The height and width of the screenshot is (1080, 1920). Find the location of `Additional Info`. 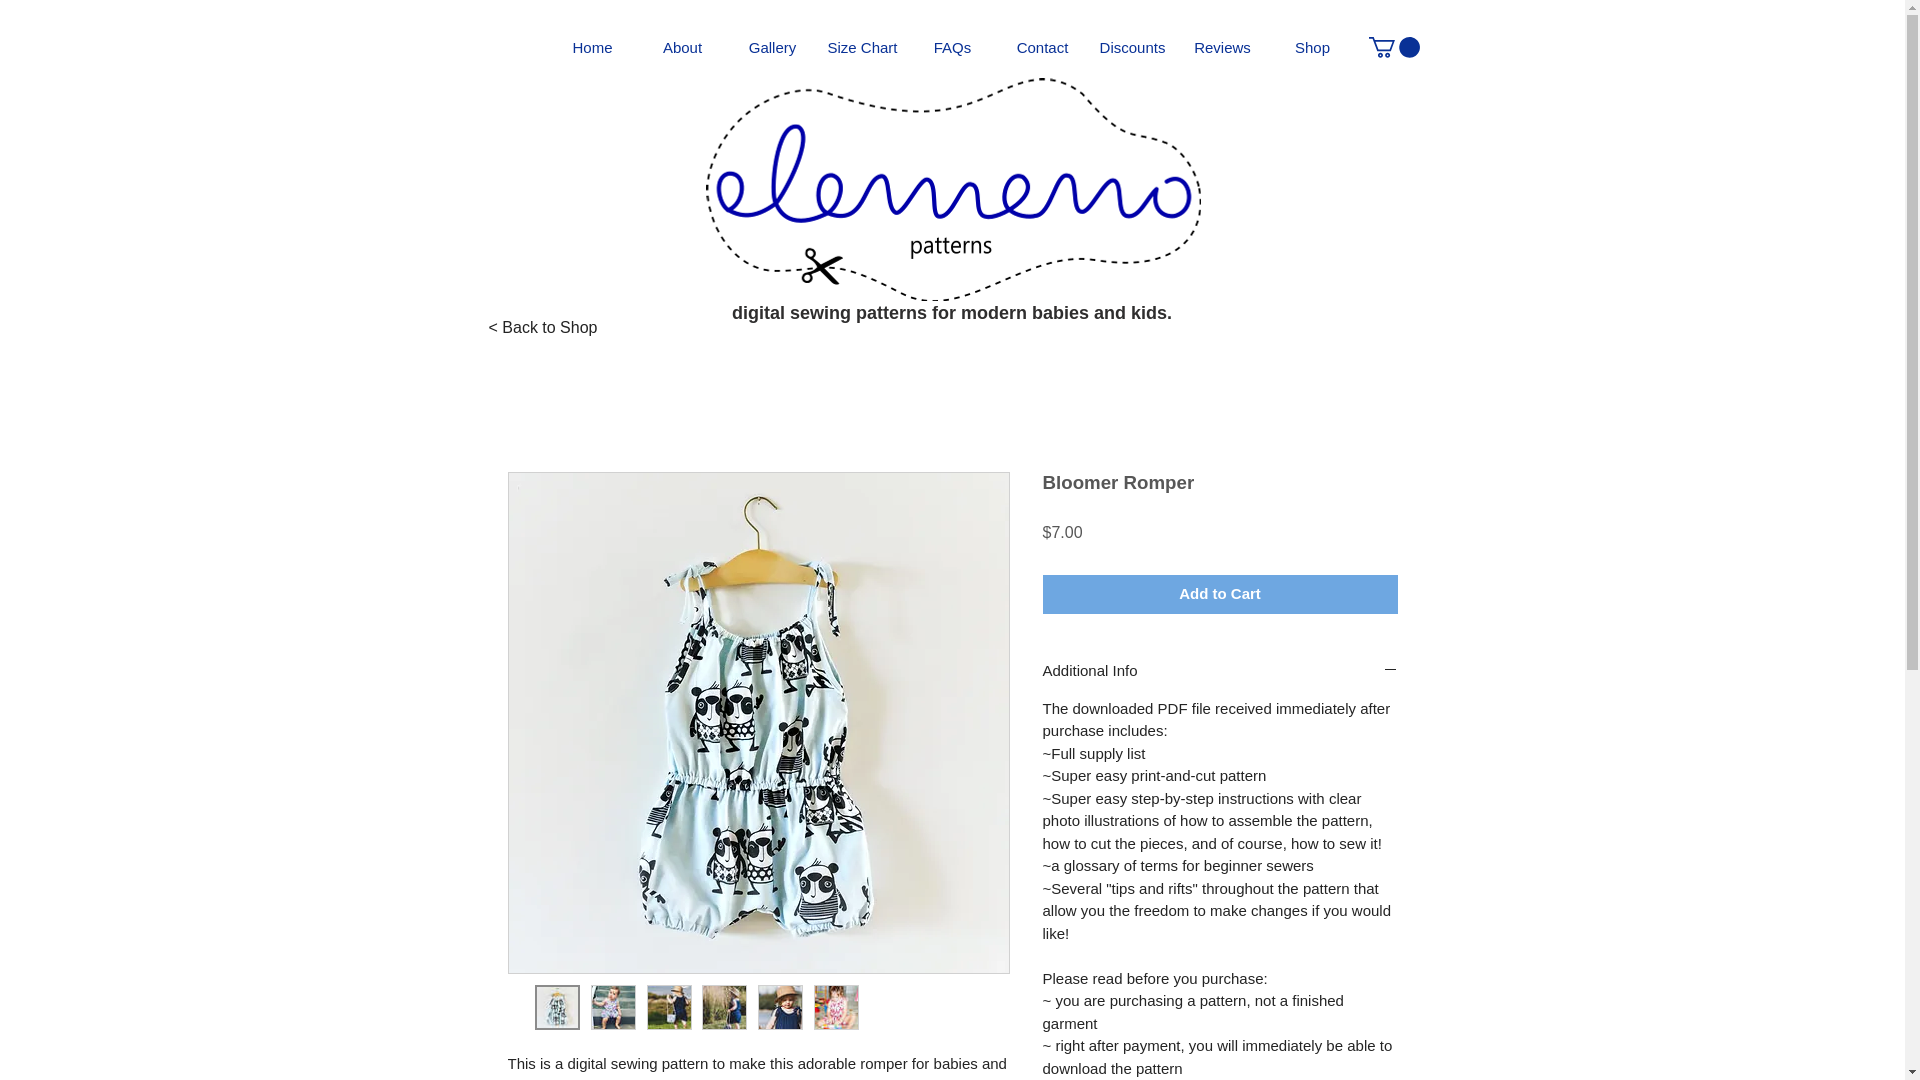

Additional Info is located at coordinates (1220, 672).